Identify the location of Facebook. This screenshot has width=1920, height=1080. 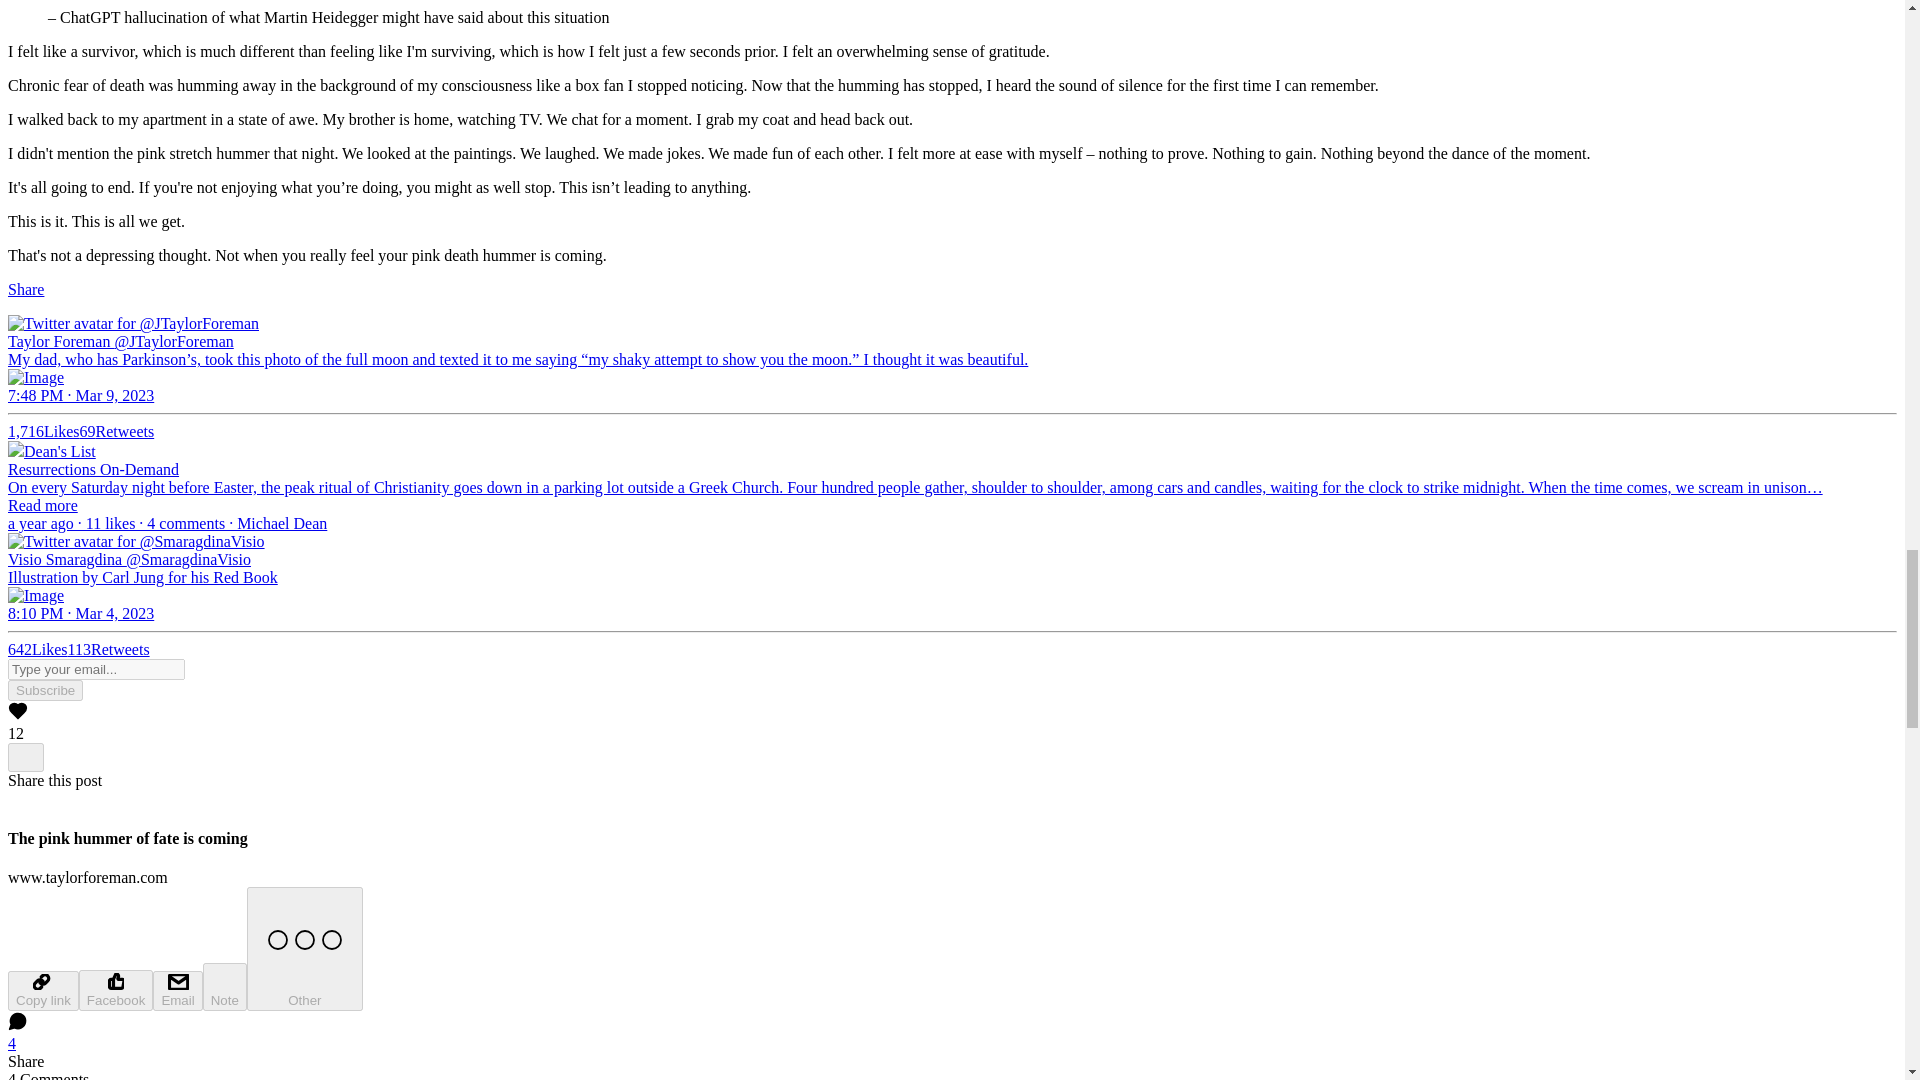
(116, 990).